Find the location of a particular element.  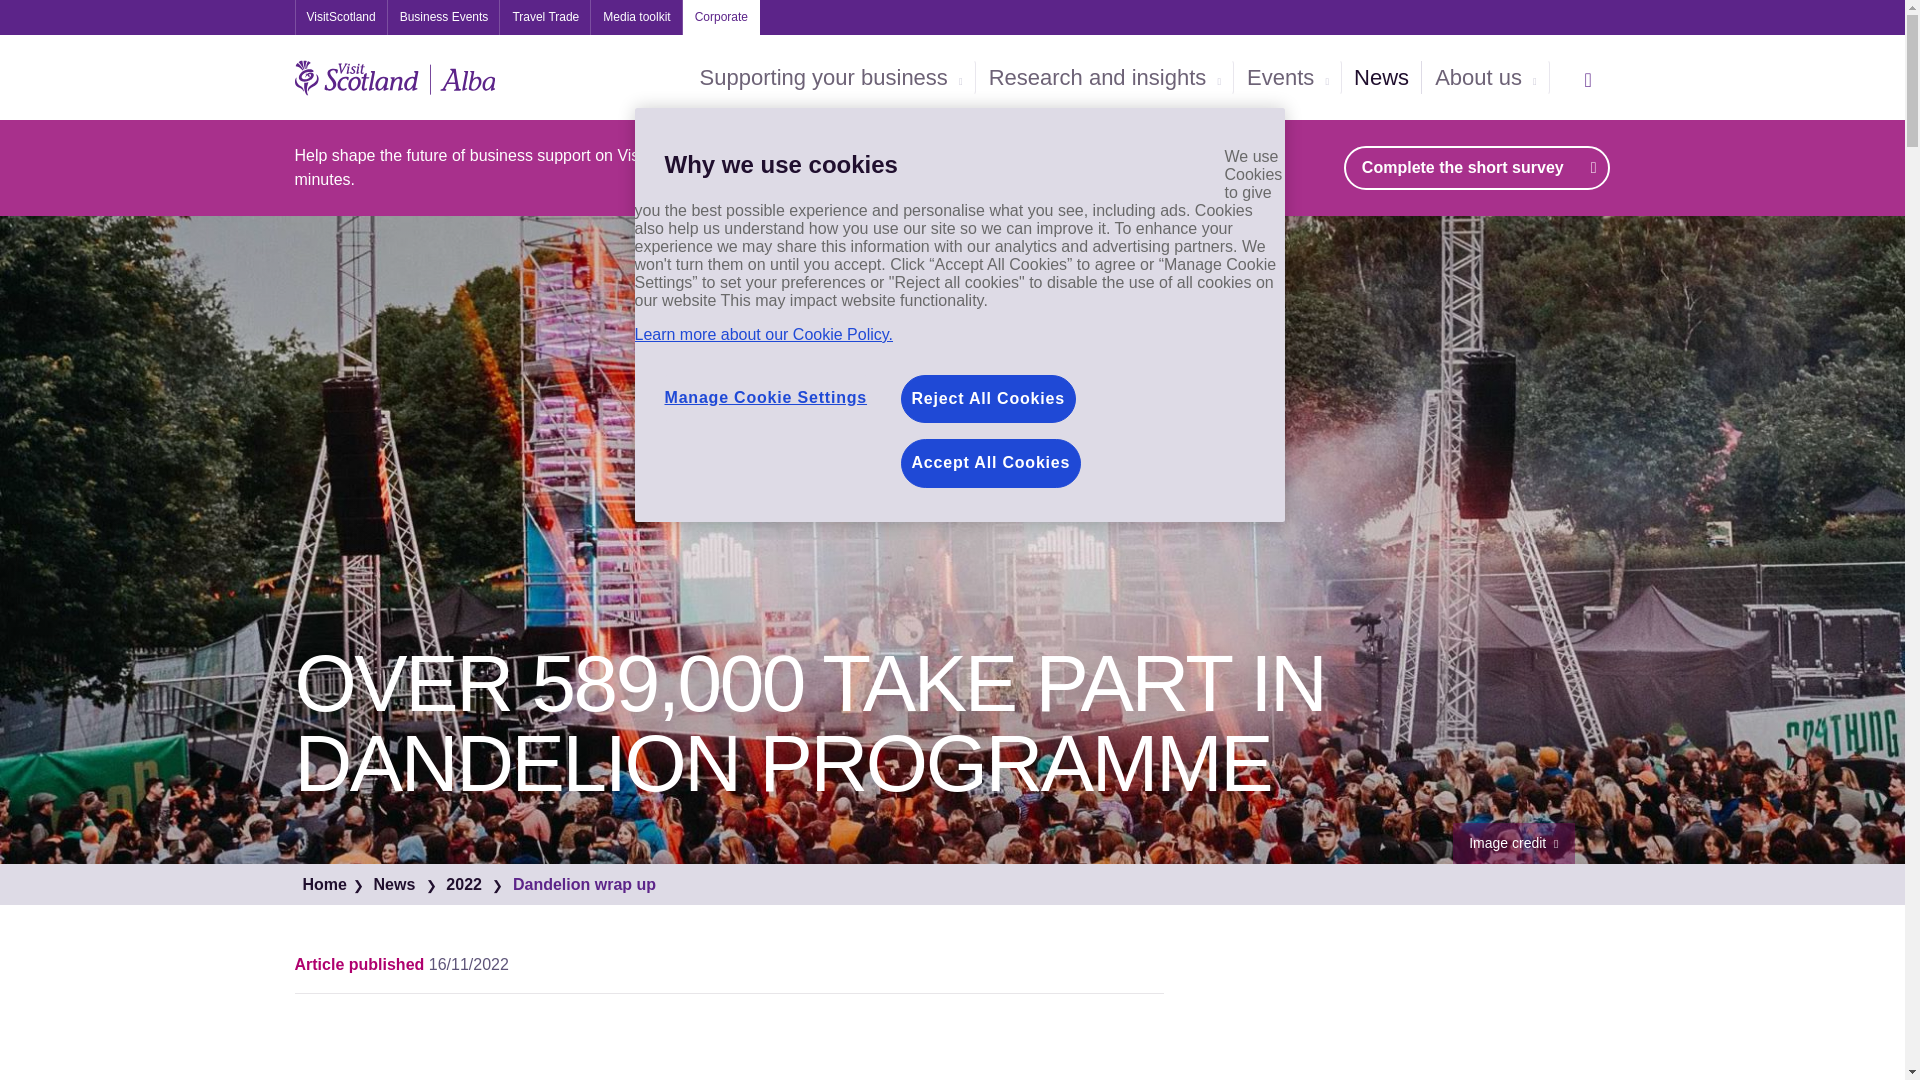

Media toolkit is located at coordinates (636, 17).